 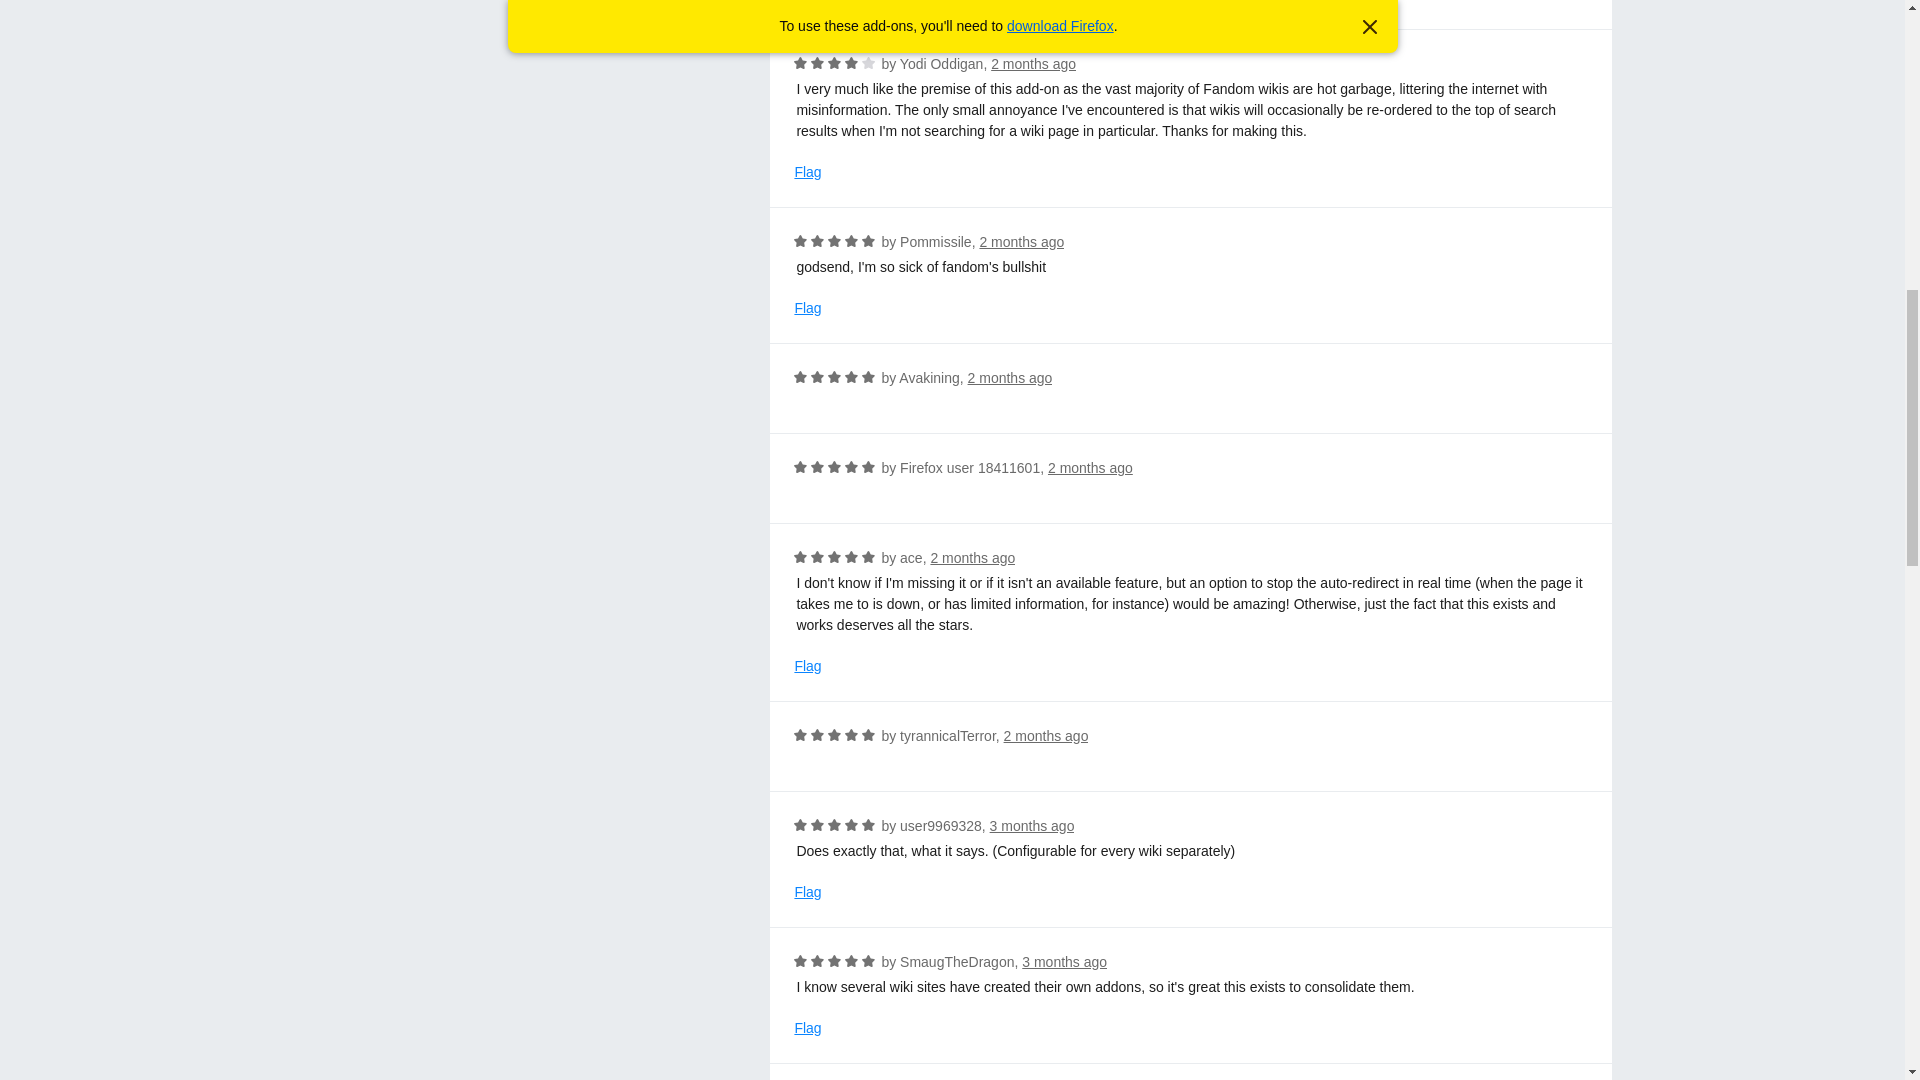 What do you see at coordinates (808, 308) in the screenshot?
I see `Flag` at bounding box center [808, 308].